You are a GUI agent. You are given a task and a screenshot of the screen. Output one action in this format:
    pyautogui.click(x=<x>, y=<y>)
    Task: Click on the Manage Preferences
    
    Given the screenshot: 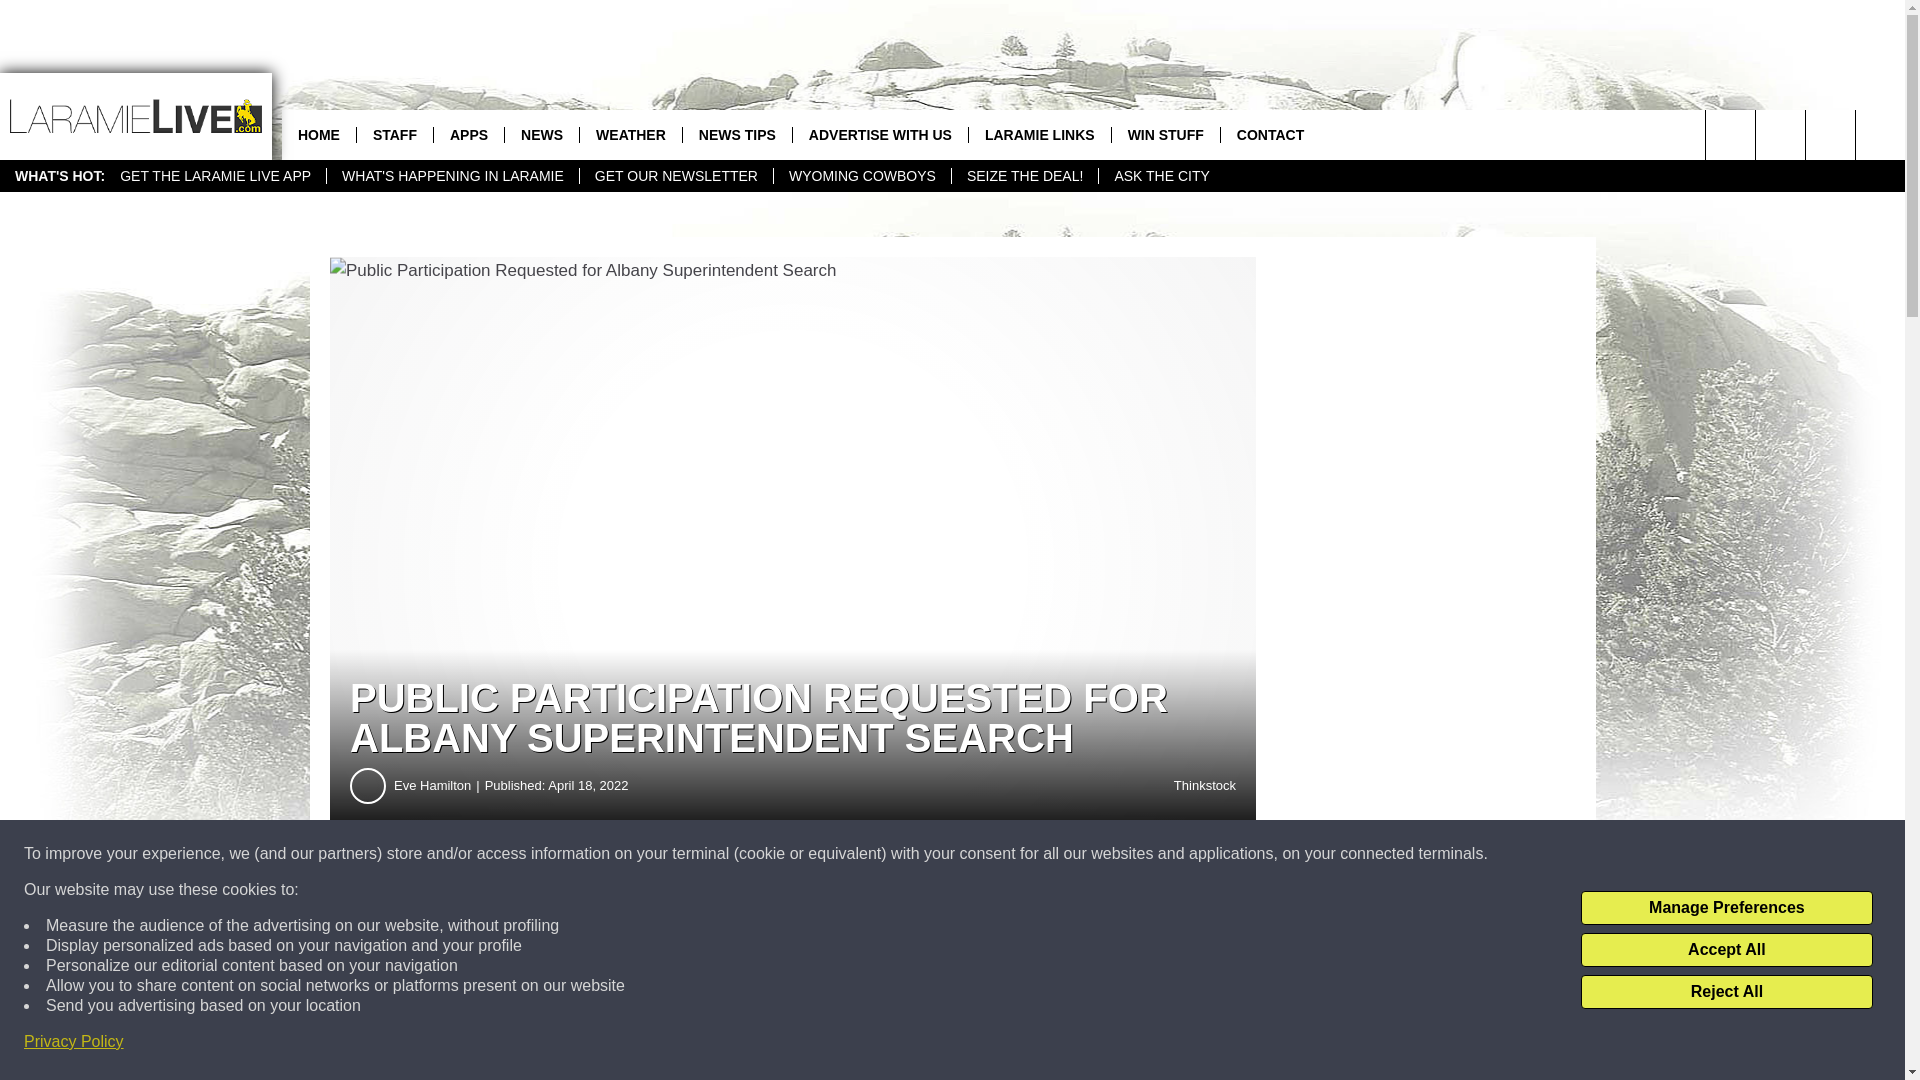 What is the action you would take?
    pyautogui.click(x=1726, y=908)
    